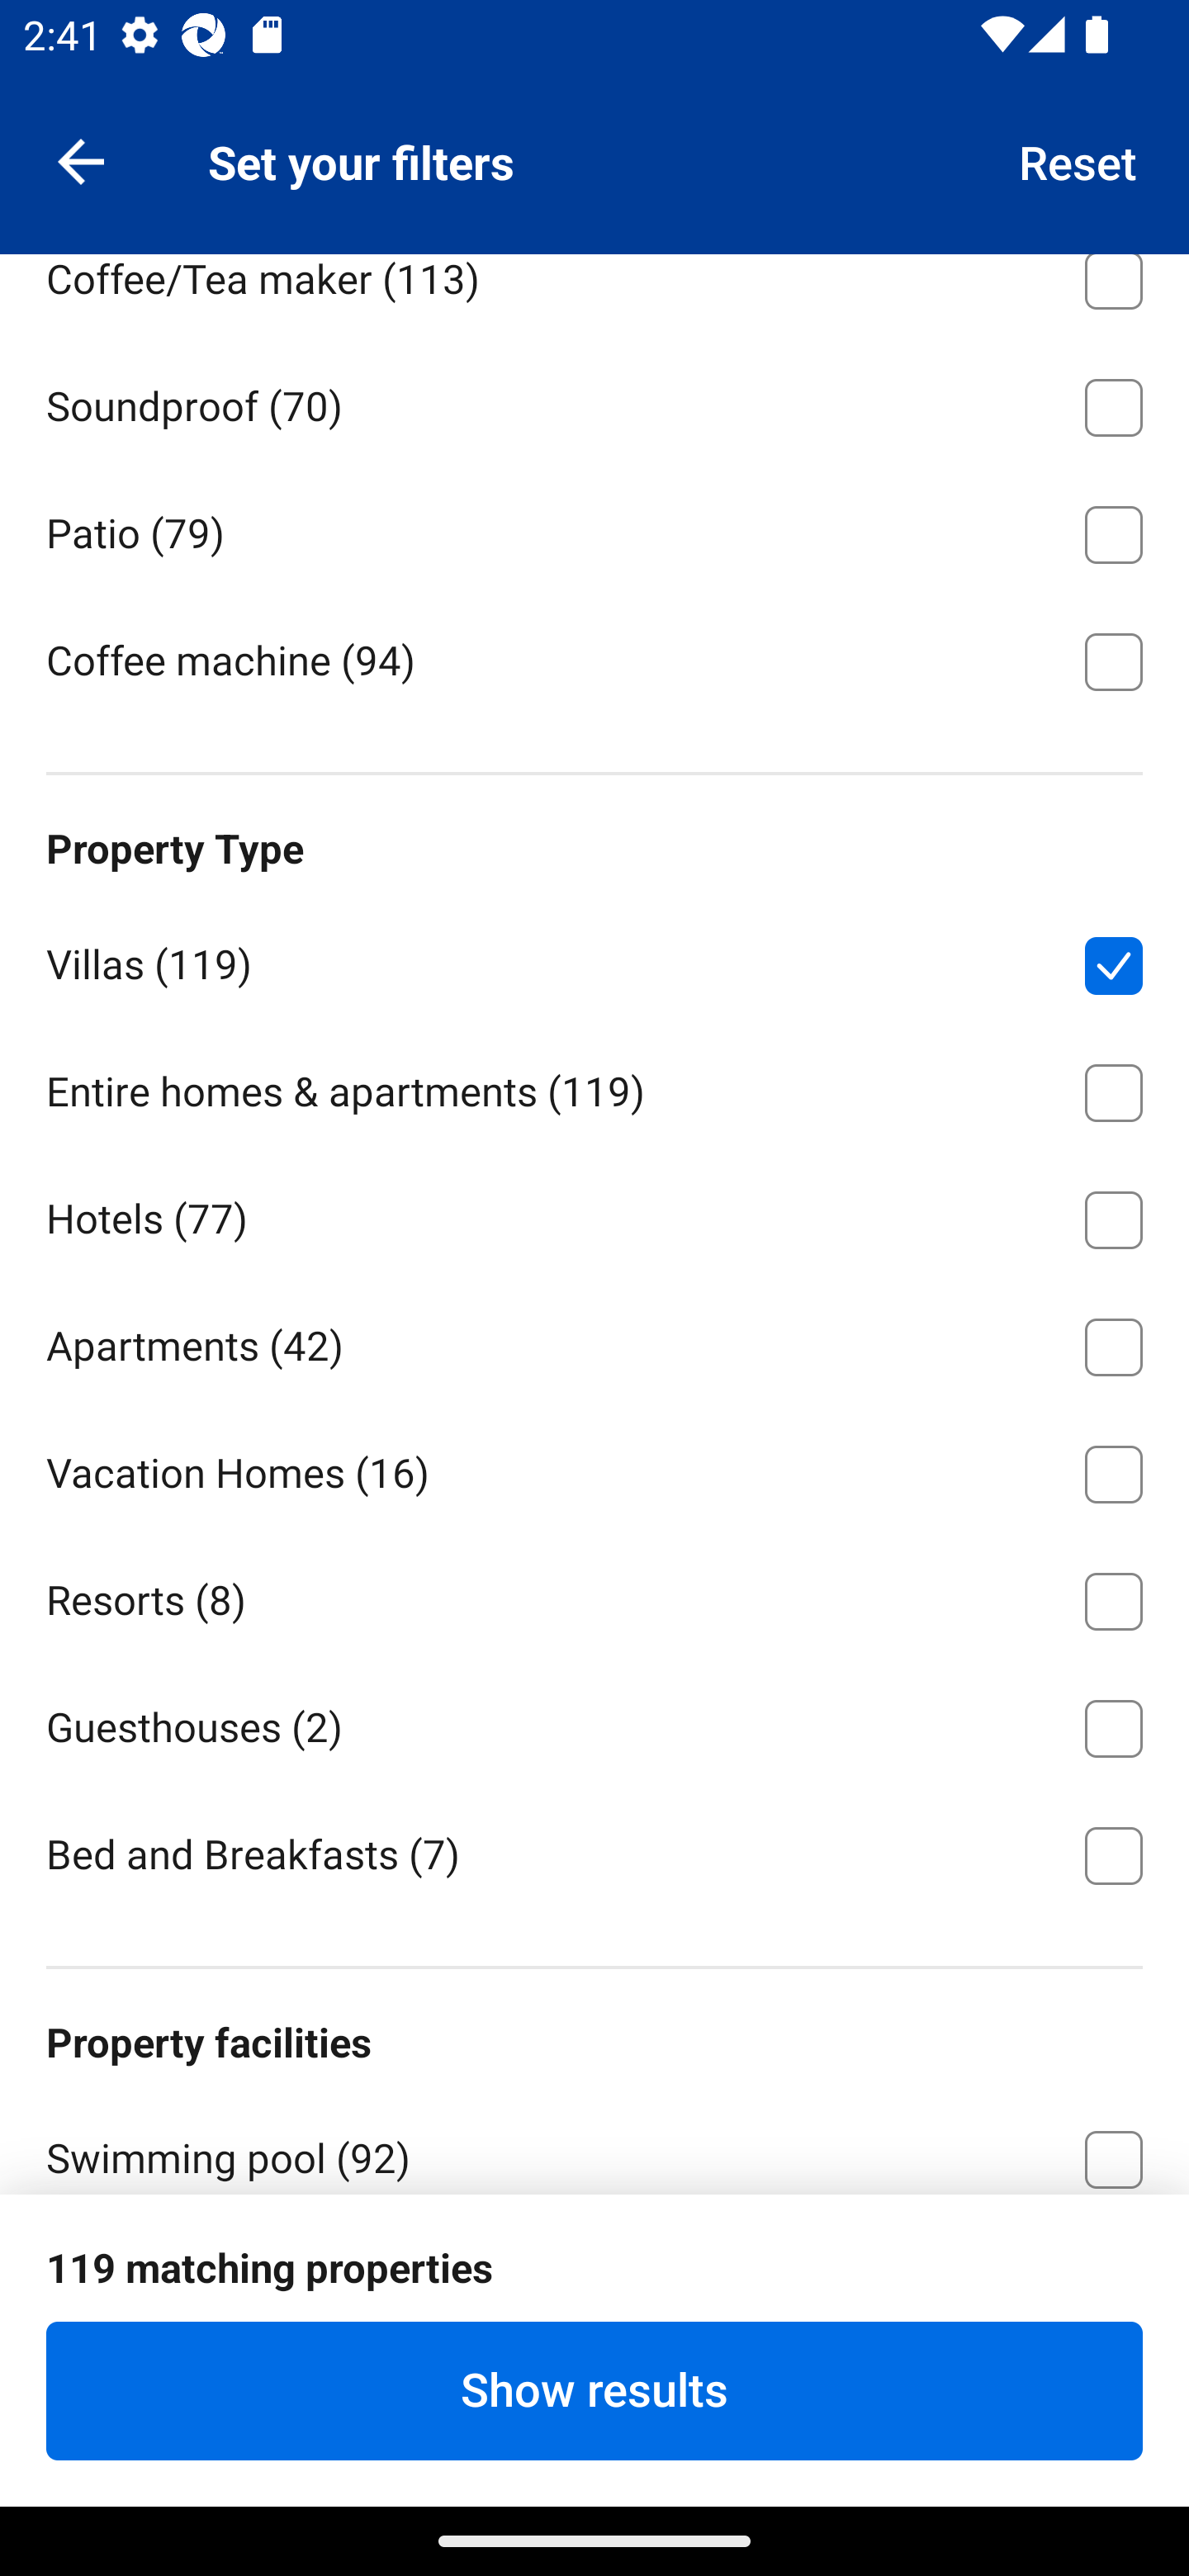 Image resolution: width=1189 pixels, height=2576 pixels. What do you see at coordinates (594, 1853) in the screenshot?
I see `Bed and Breakfasts ⁦(7)` at bounding box center [594, 1853].